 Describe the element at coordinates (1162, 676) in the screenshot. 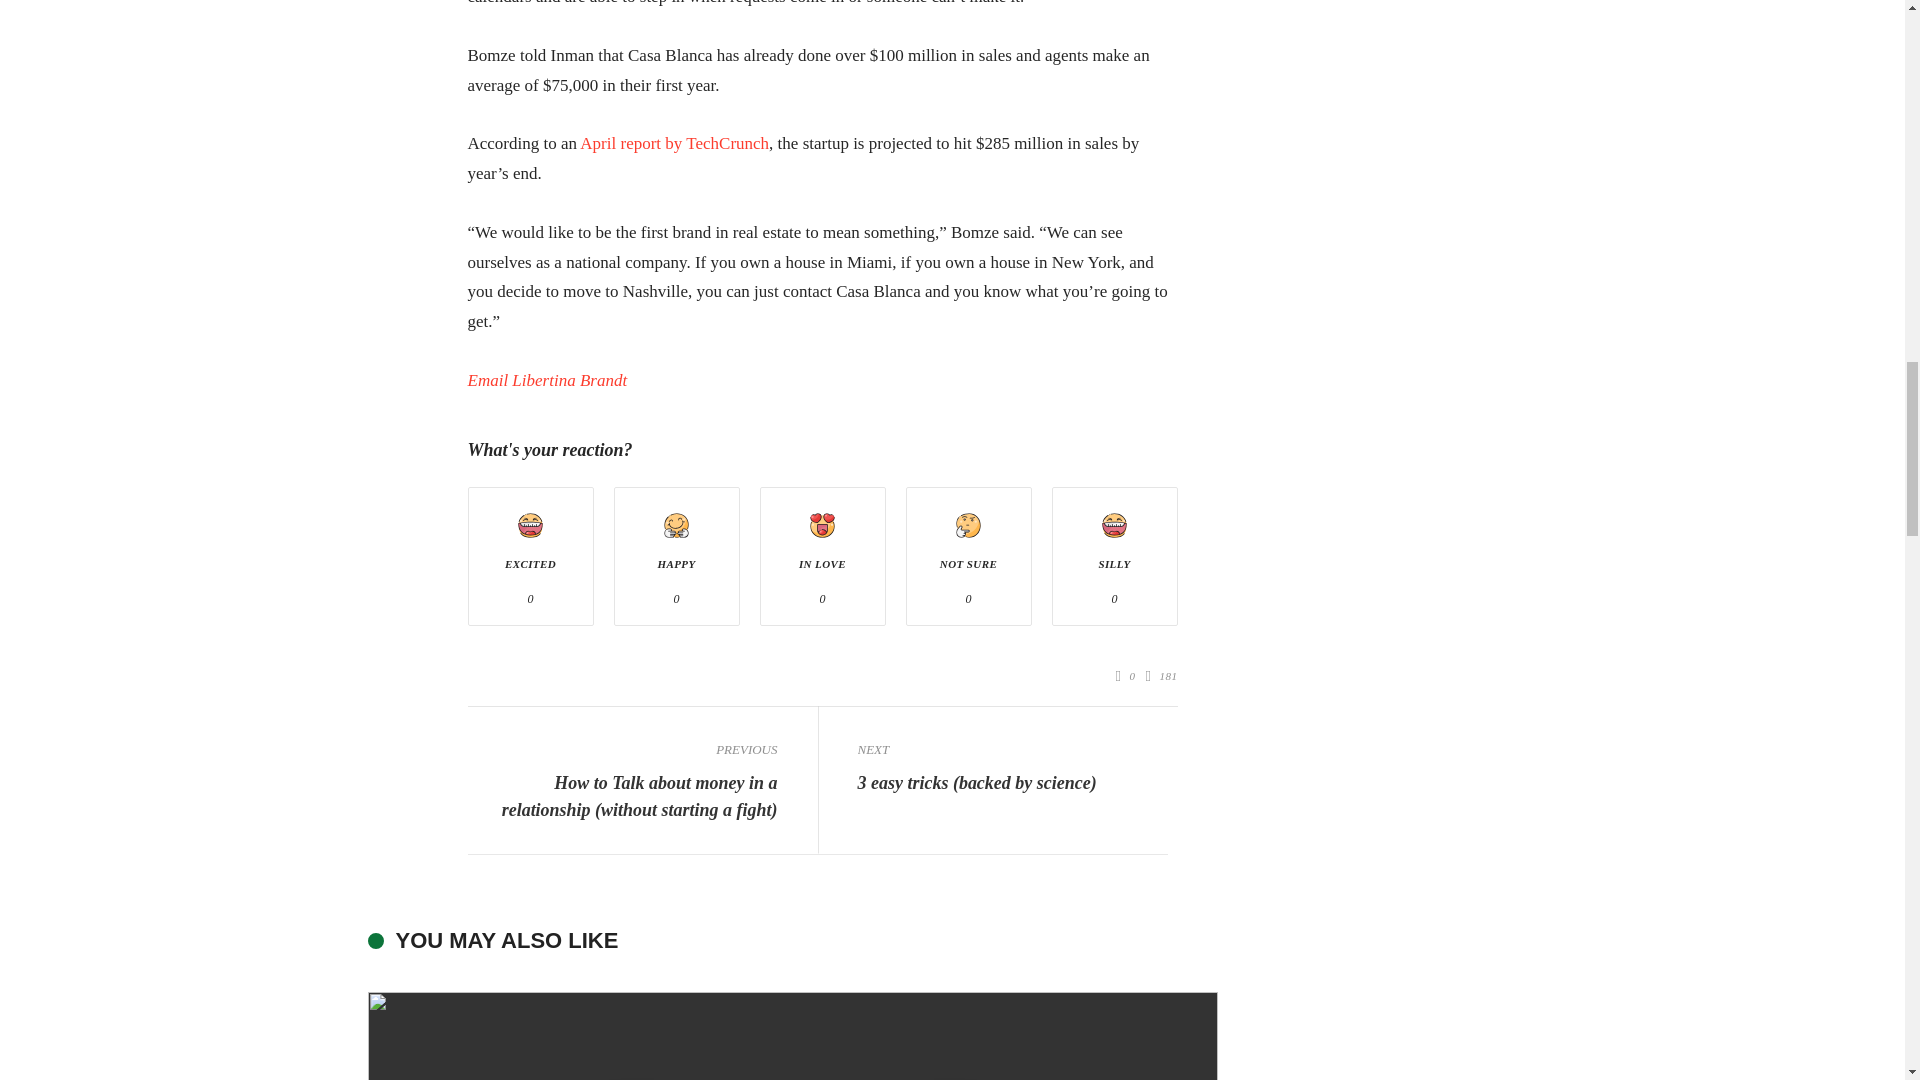

I see `181` at that location.